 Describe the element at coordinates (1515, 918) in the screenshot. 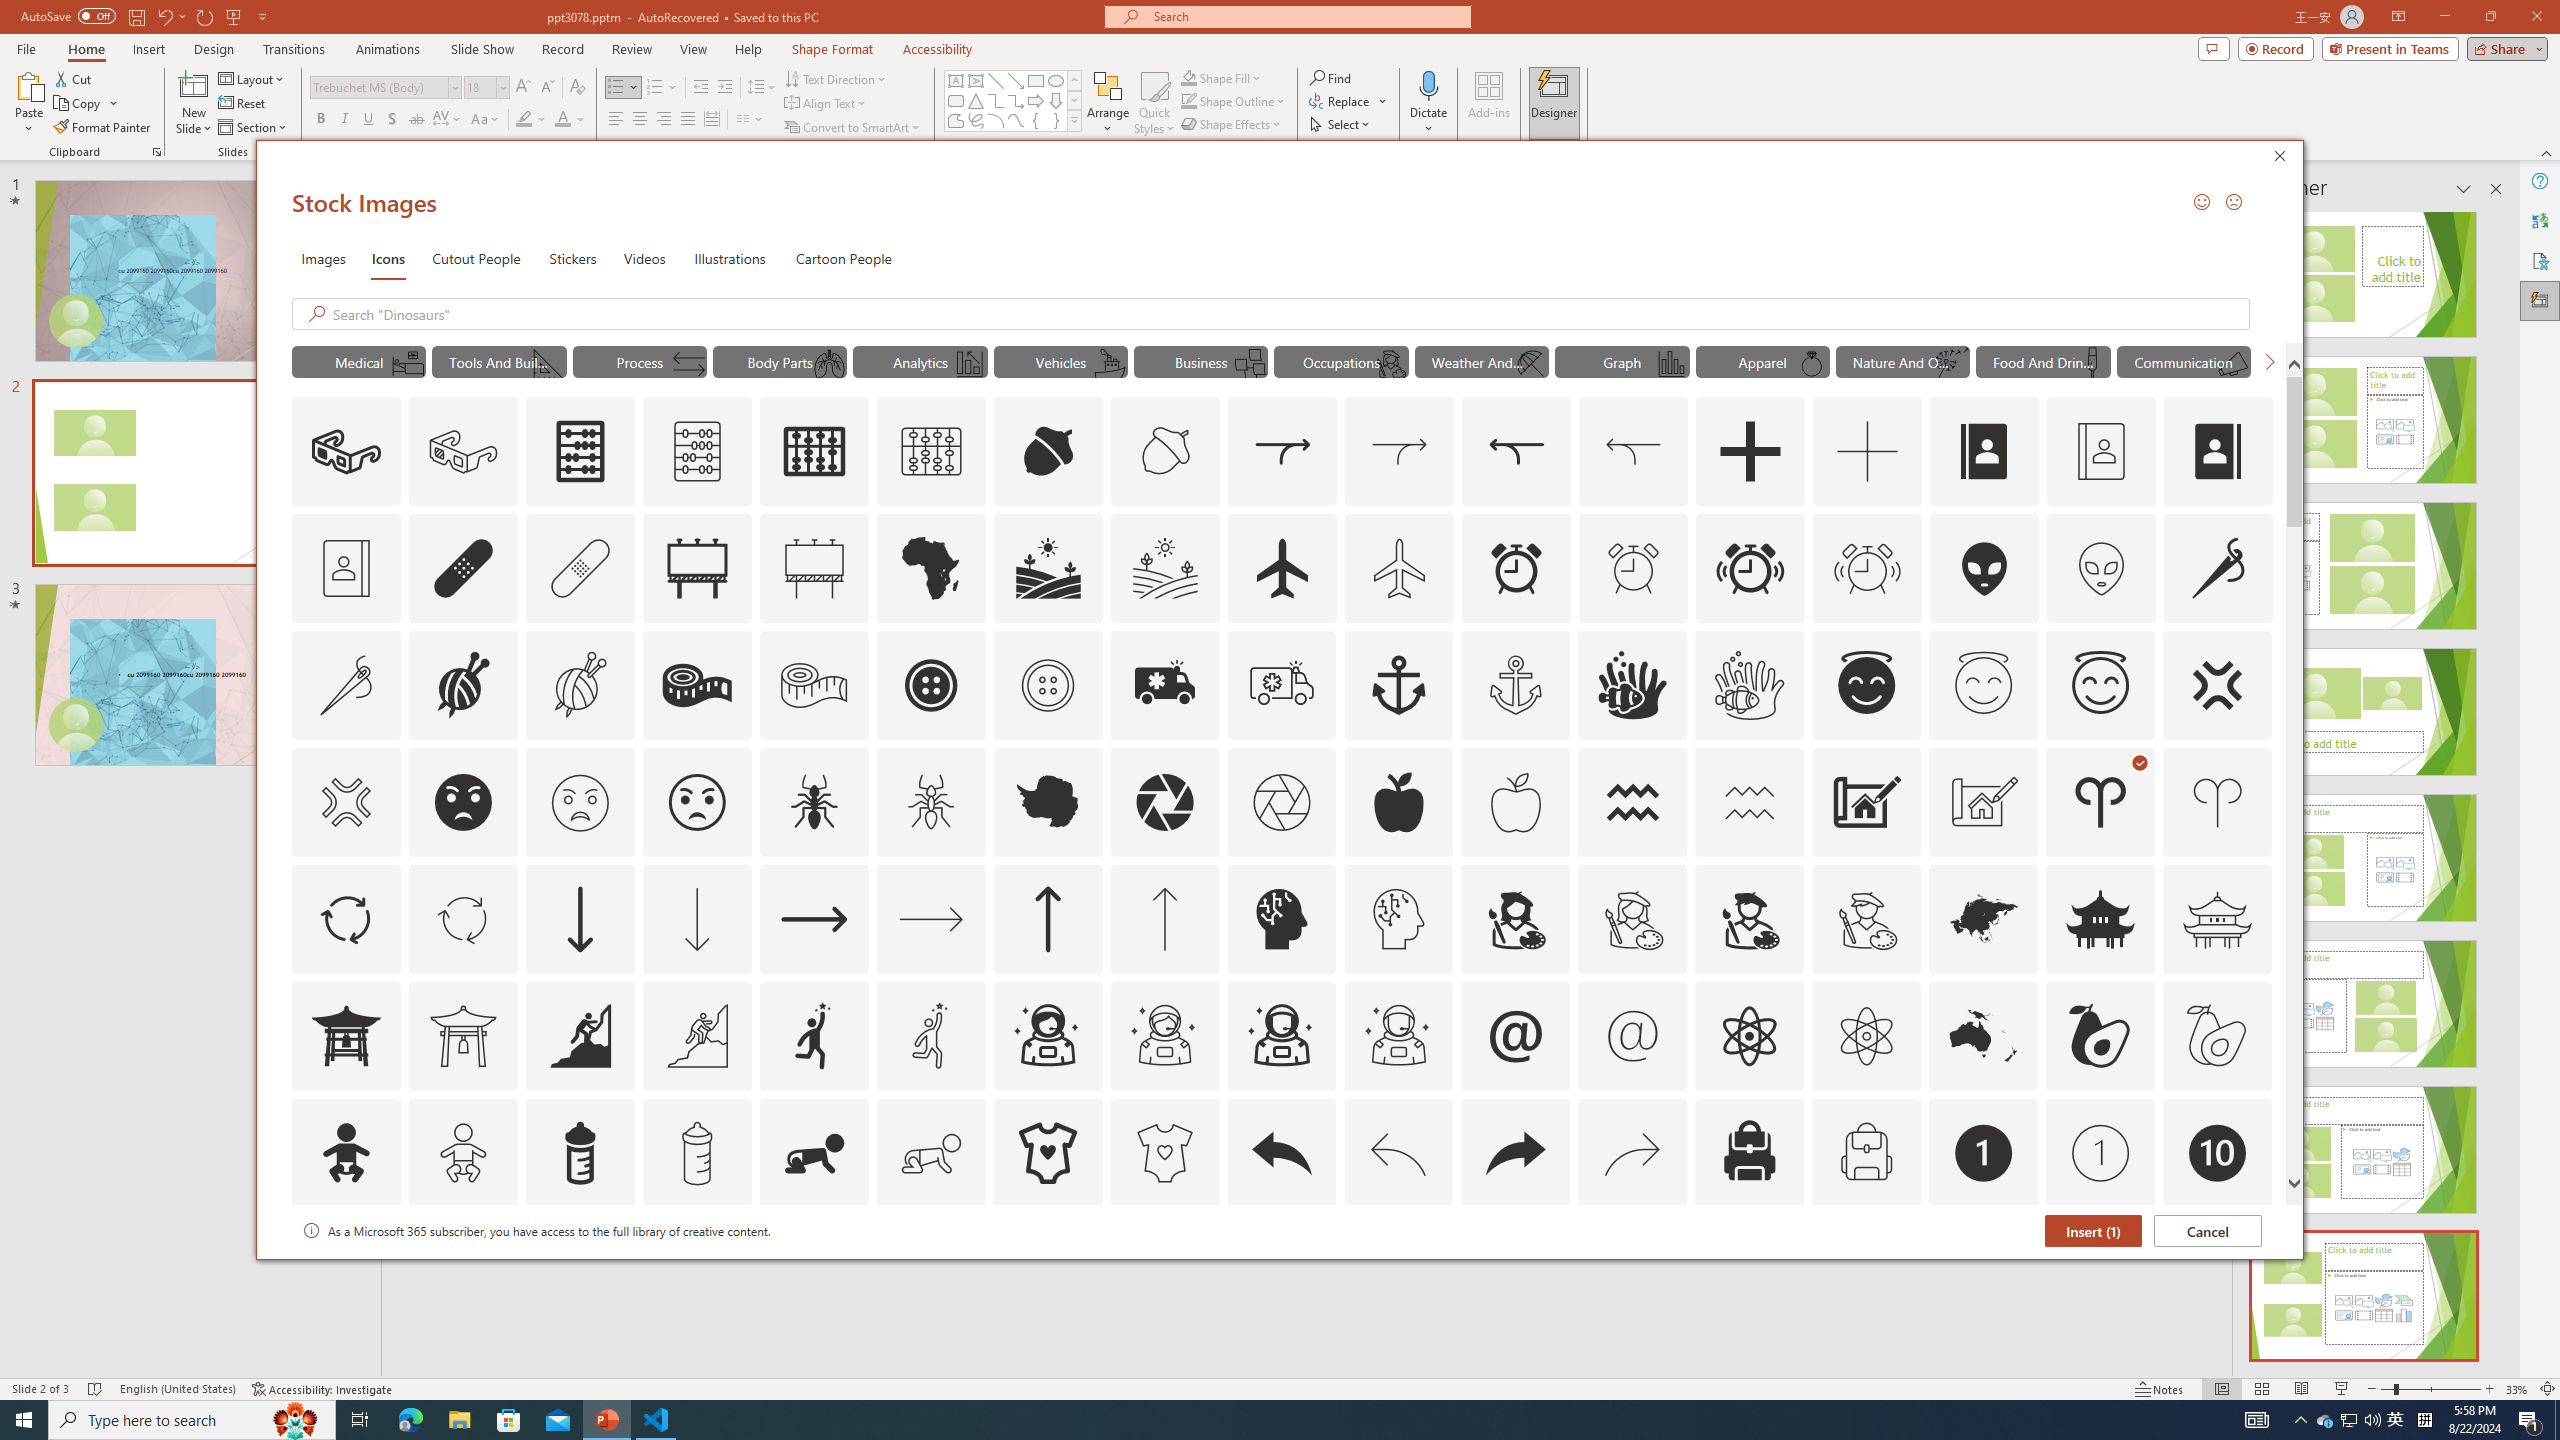

I see `AutomationID: Icons_ArtistFemale` at that location.